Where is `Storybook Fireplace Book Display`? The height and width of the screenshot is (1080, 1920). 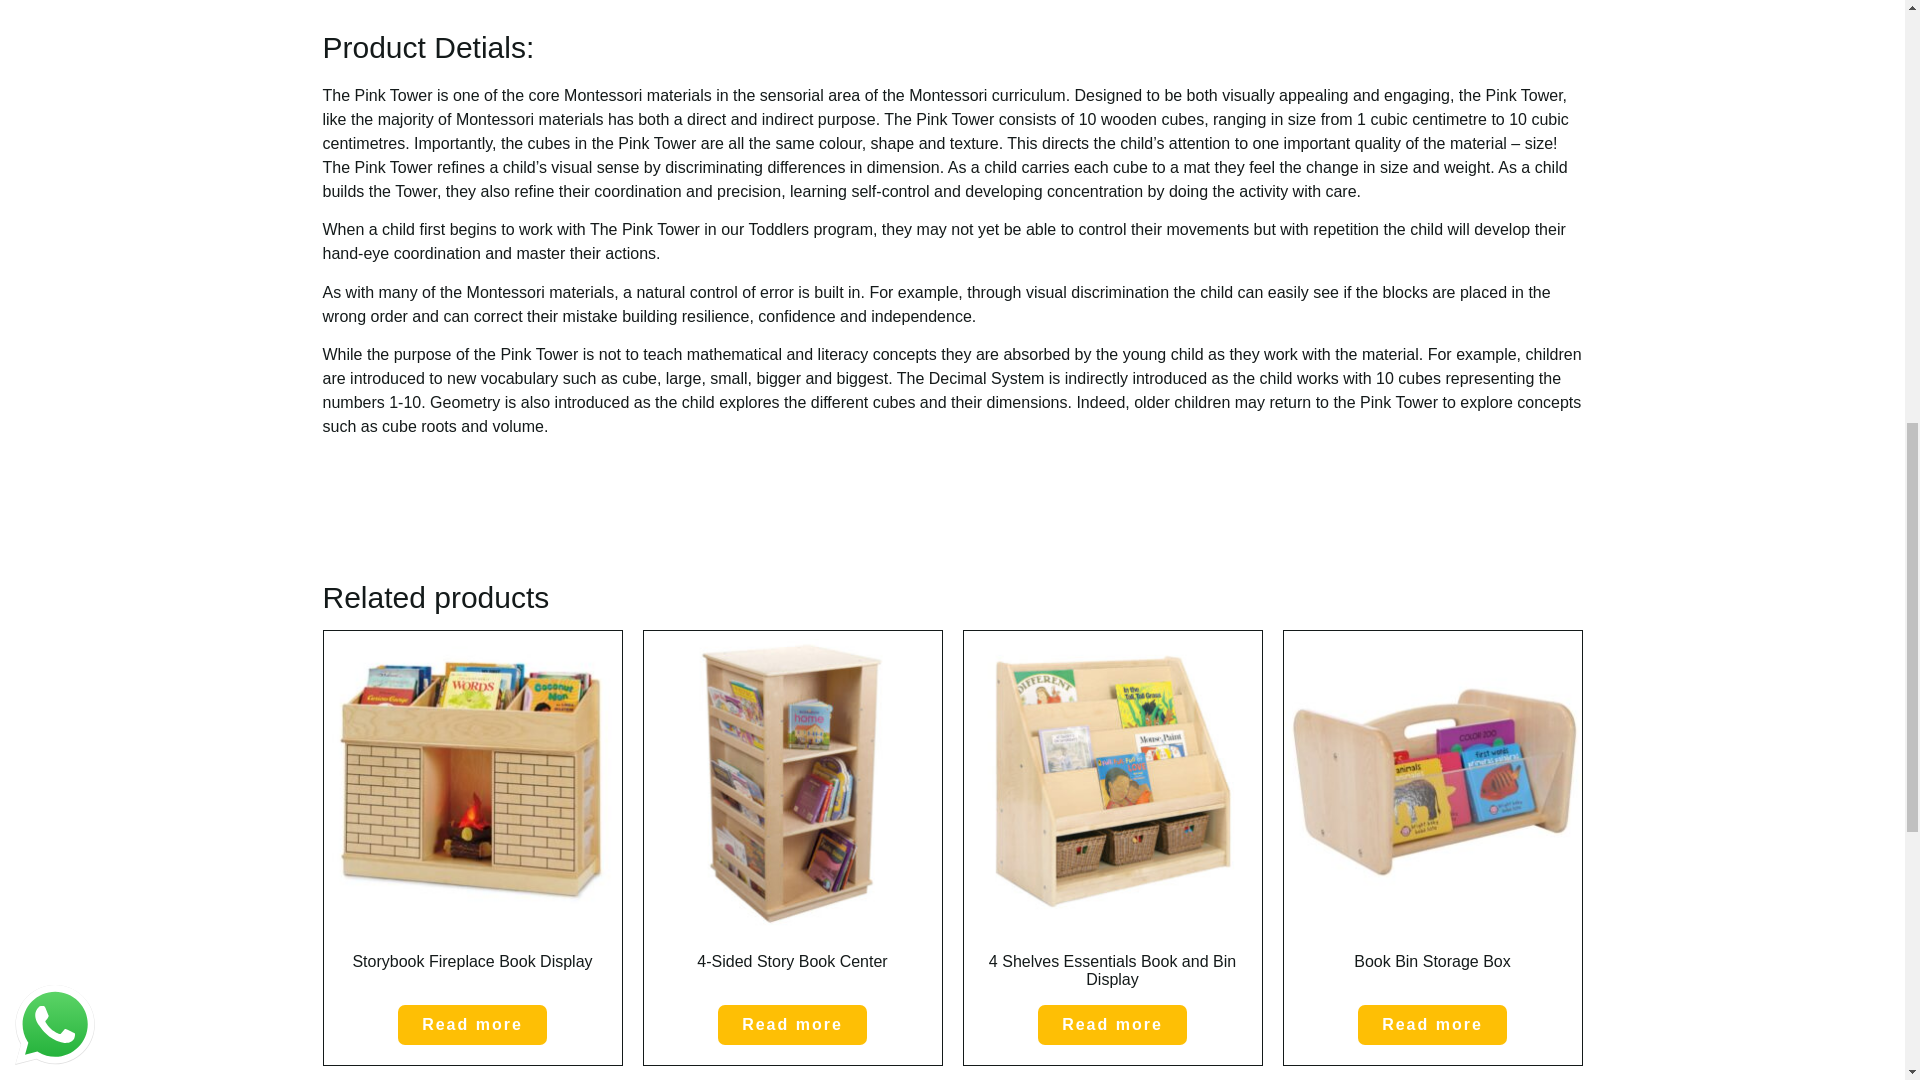 Storybook Fireplace Book Display is located at coordinates (473, 818).